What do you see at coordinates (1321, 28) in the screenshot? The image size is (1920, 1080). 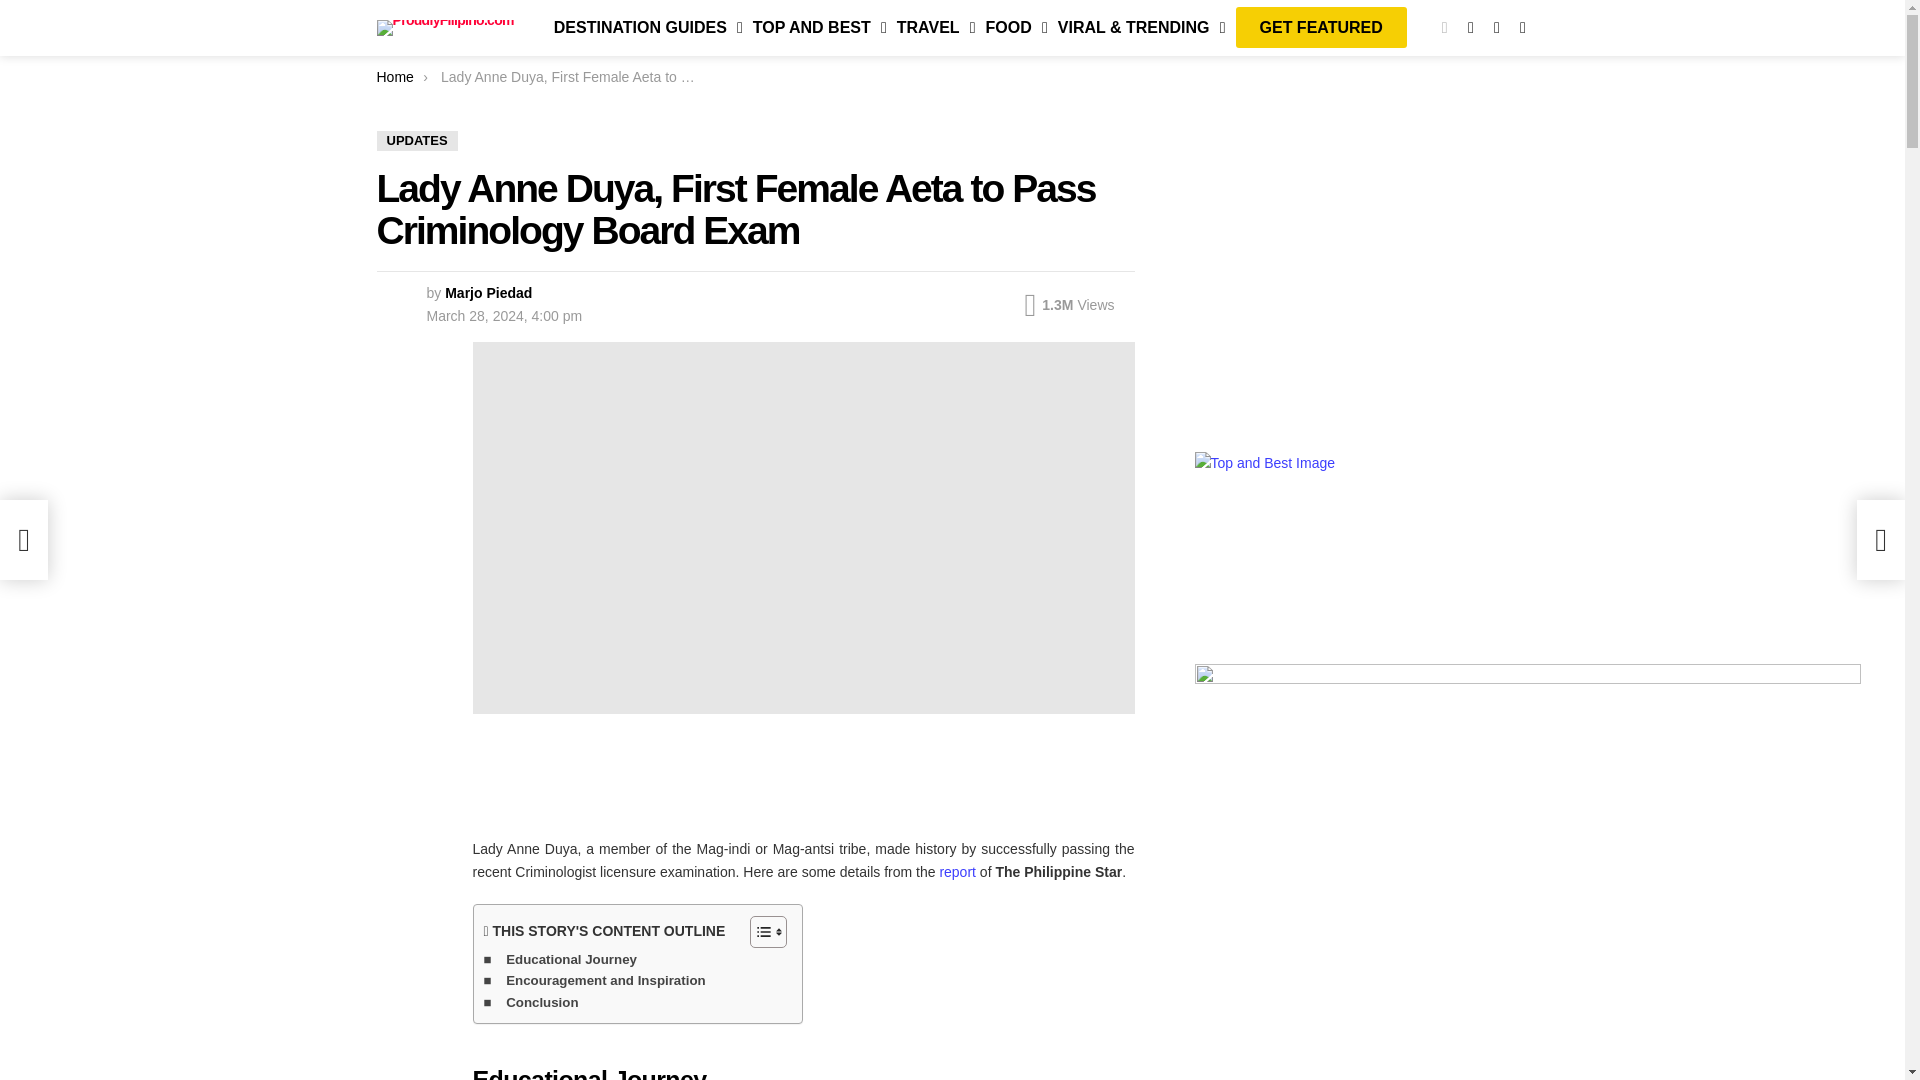 I see `GET FEATURED` at bounding box center [1321, 28].